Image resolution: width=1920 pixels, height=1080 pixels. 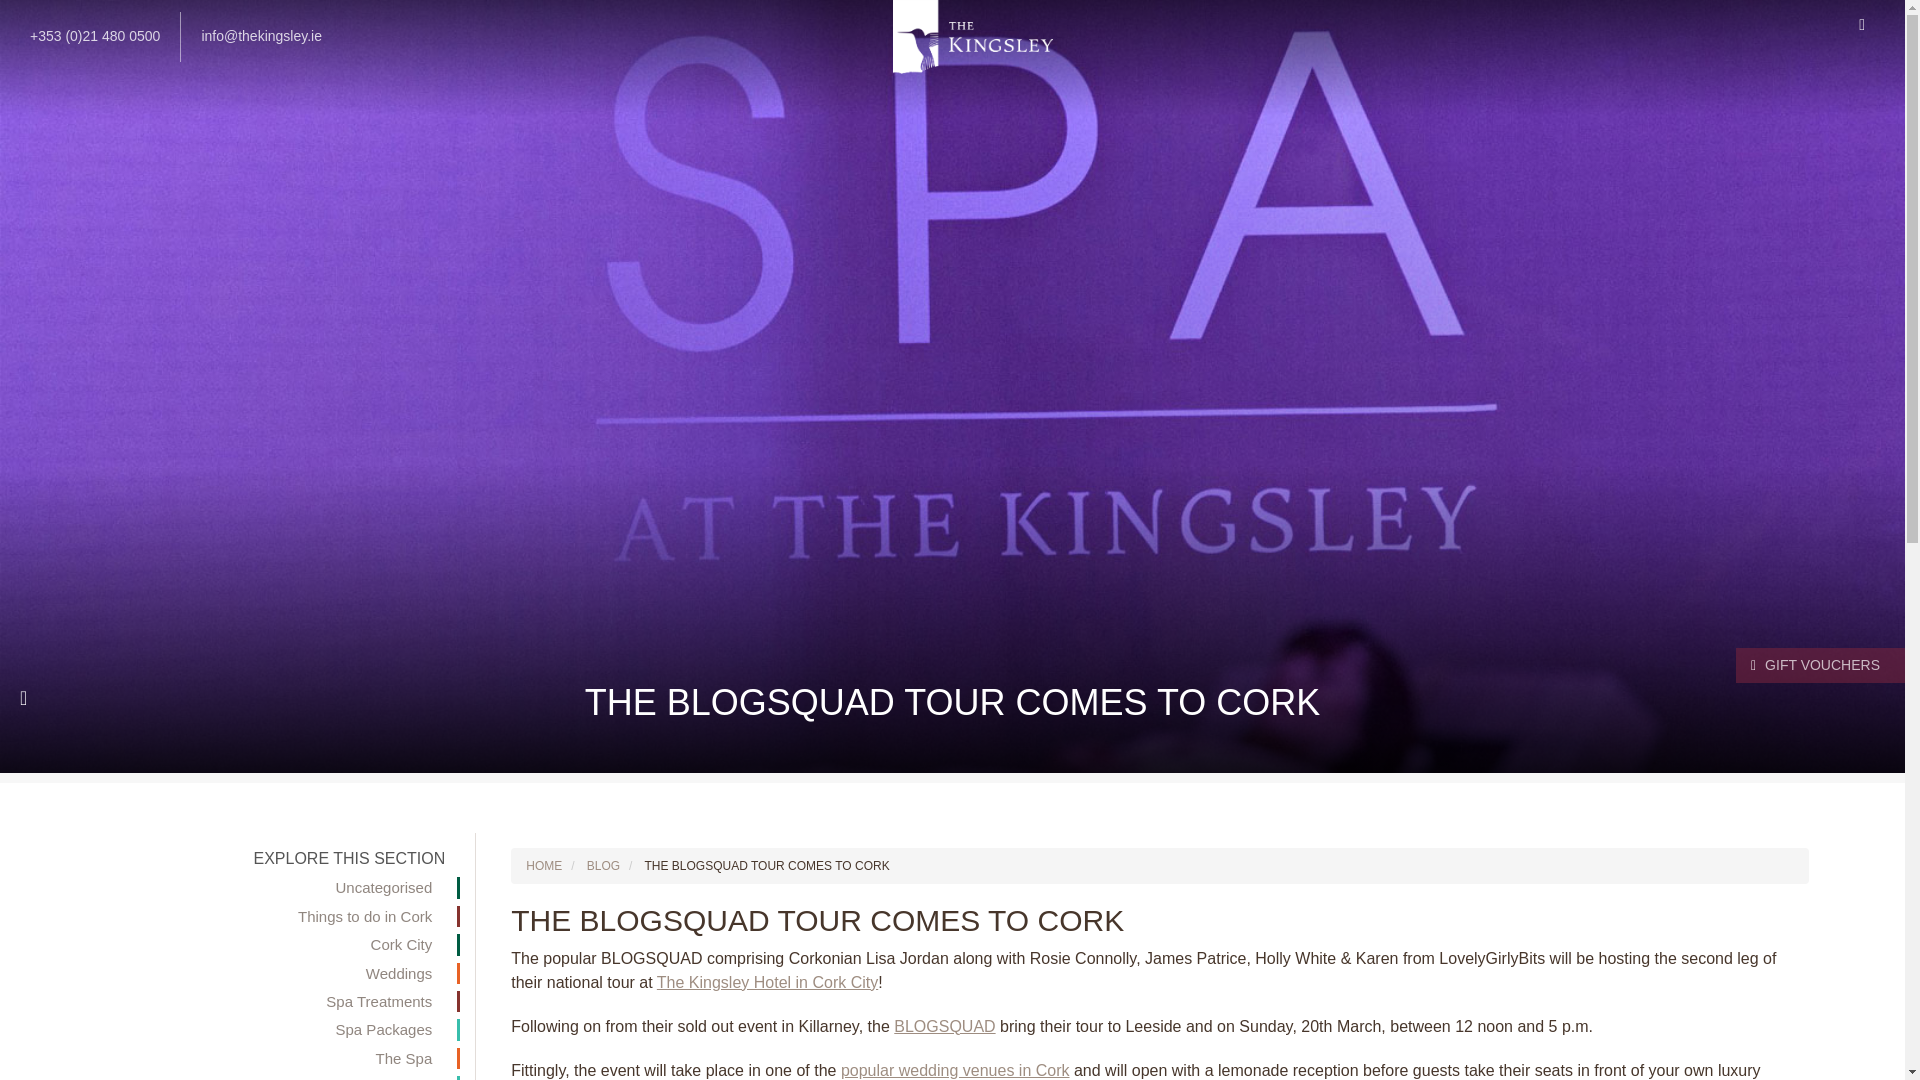 What do you see at coordinates (236, 916) in the screenshot?
I see `Things to do in Cork` at bounding box center [236, 916].